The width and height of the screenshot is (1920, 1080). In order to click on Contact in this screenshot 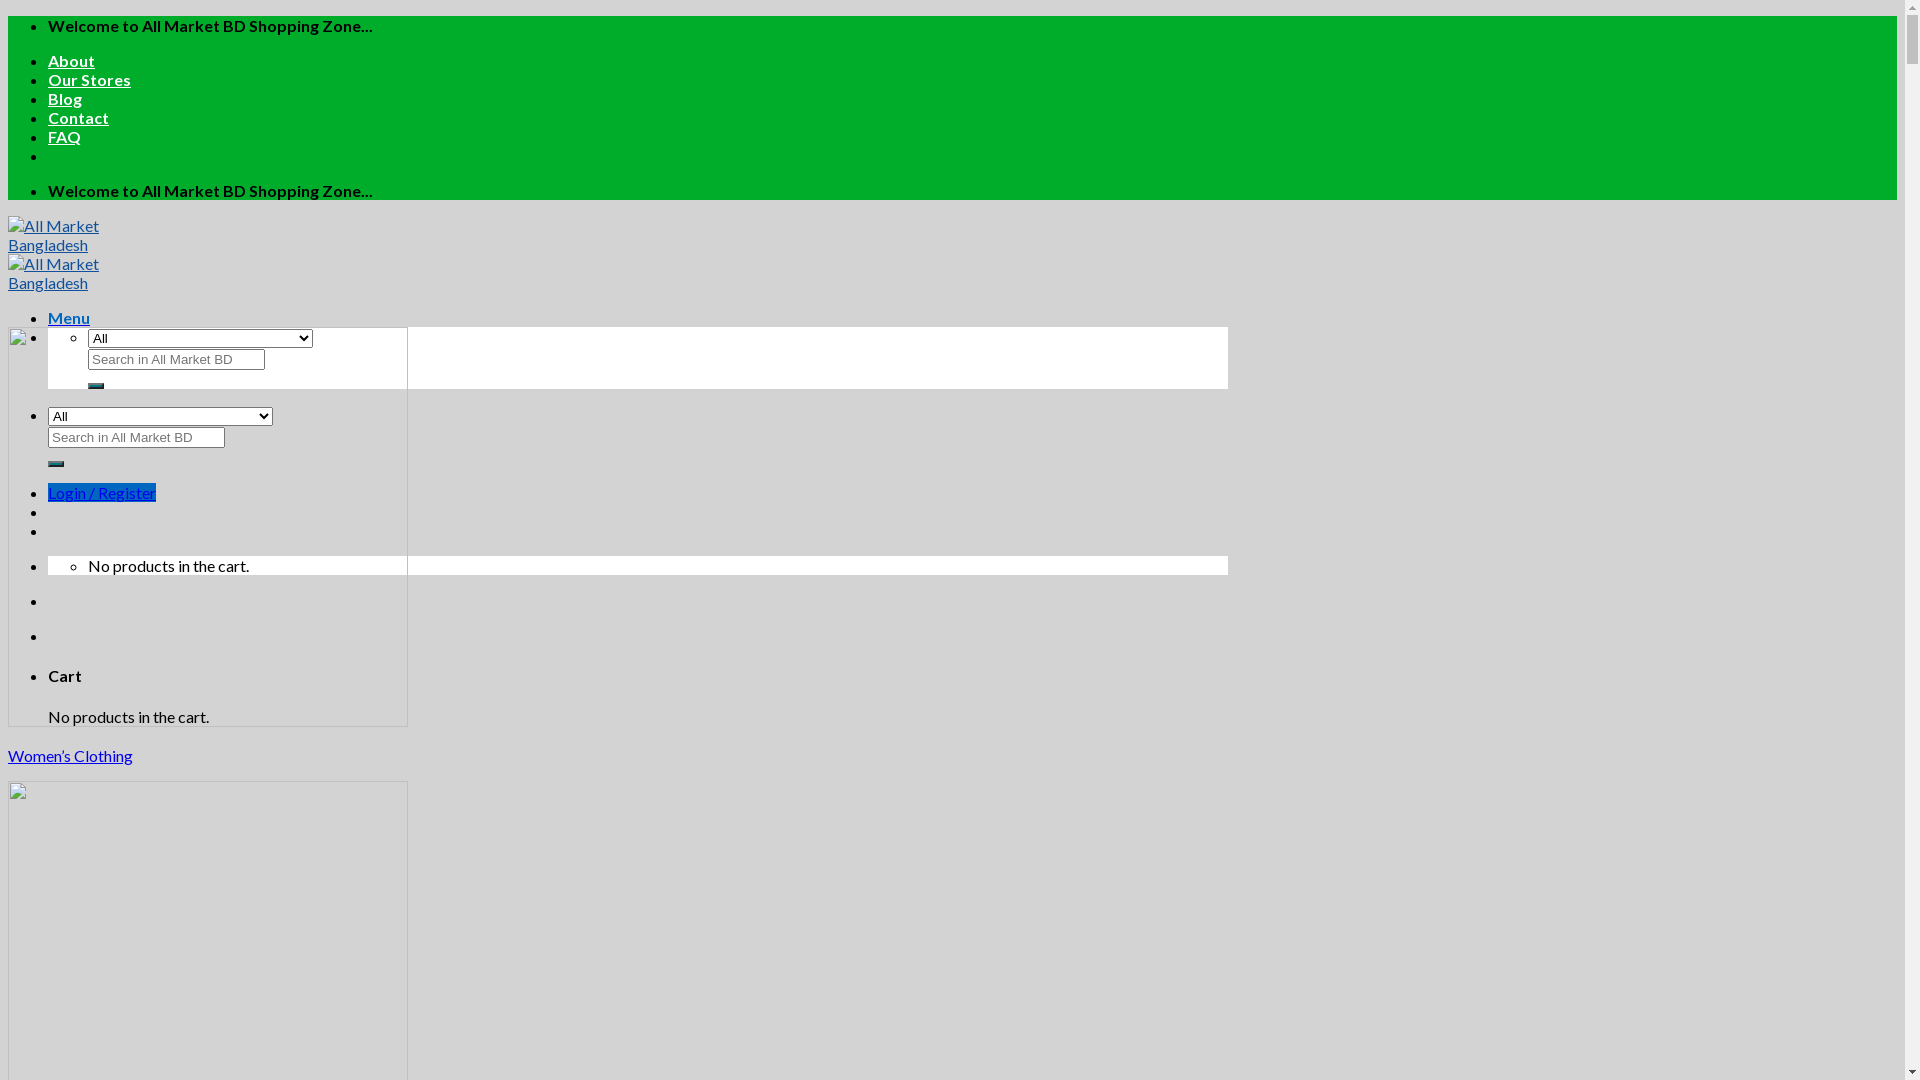, I will do `click(78, 118)`.